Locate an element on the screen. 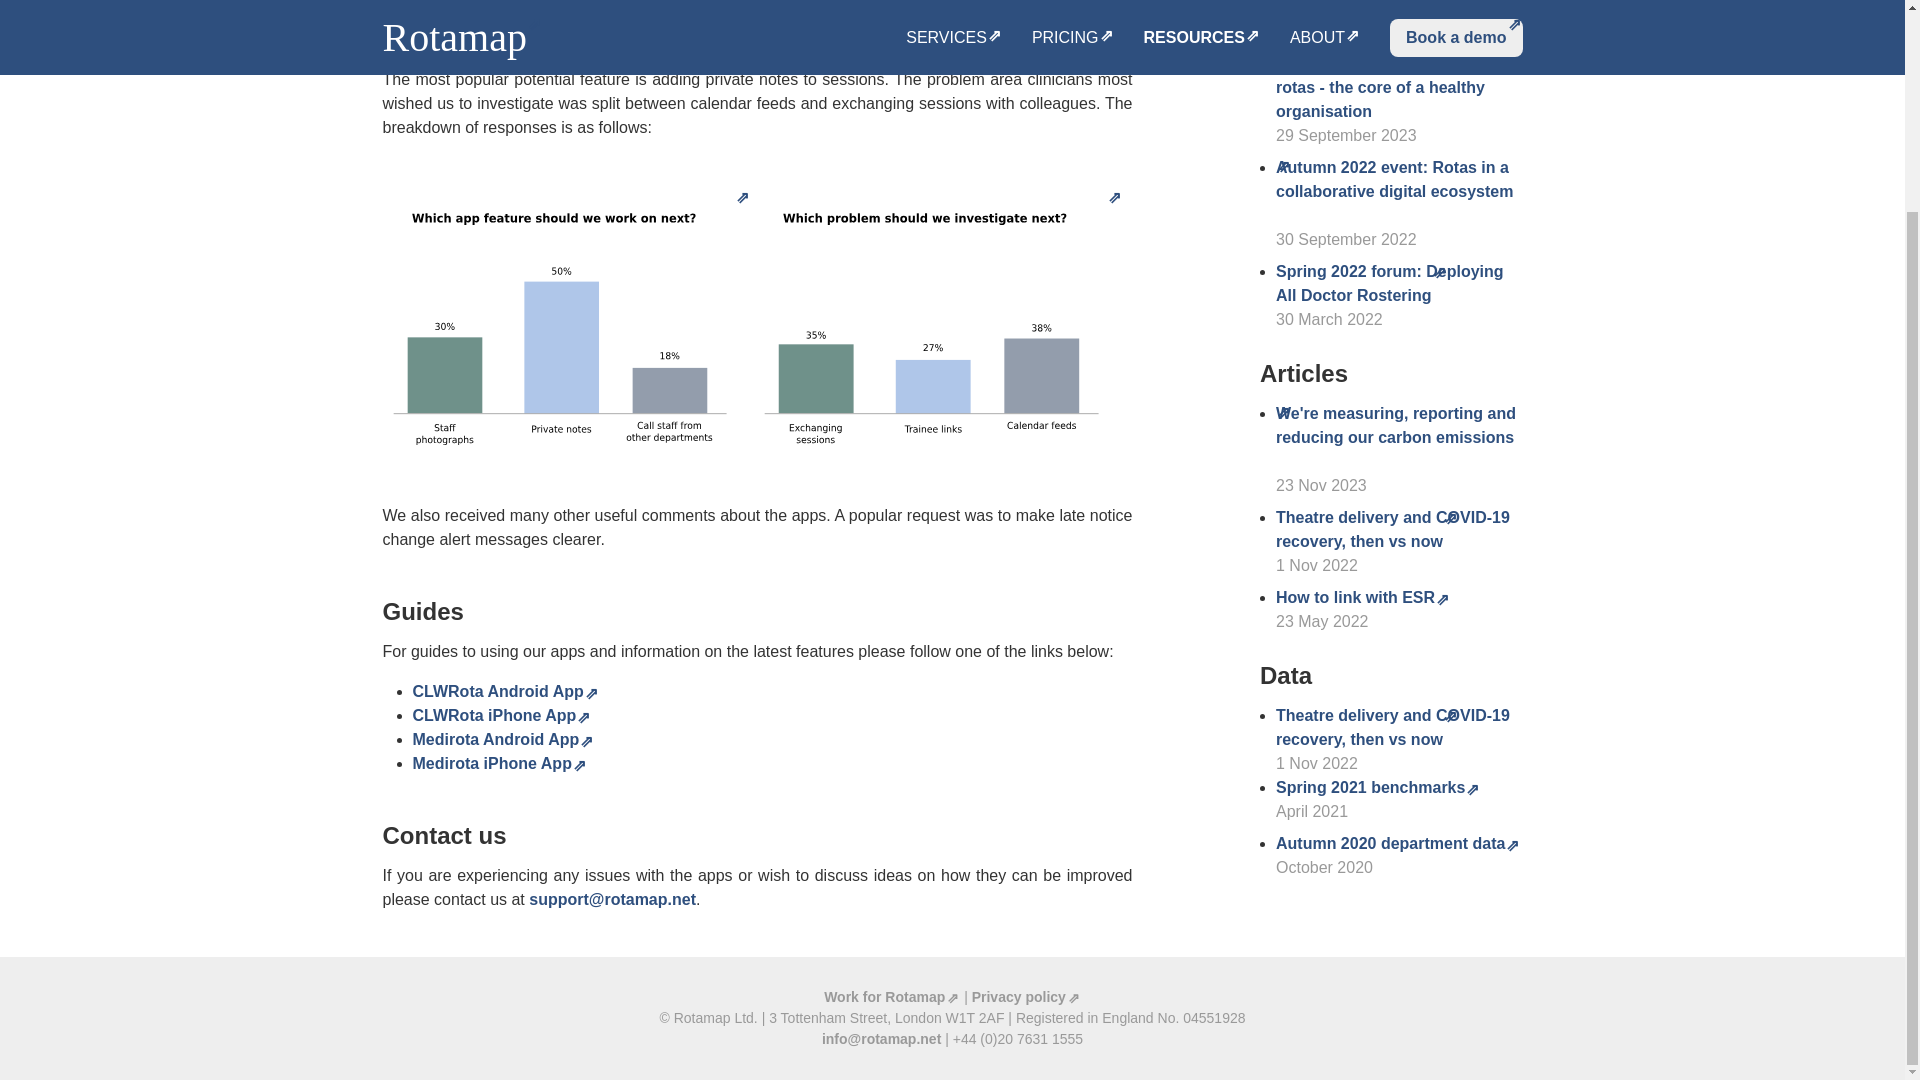 The width and height of the screenshot is (1920, 1080). Medirota Android App is located at coordinates (502, 740).